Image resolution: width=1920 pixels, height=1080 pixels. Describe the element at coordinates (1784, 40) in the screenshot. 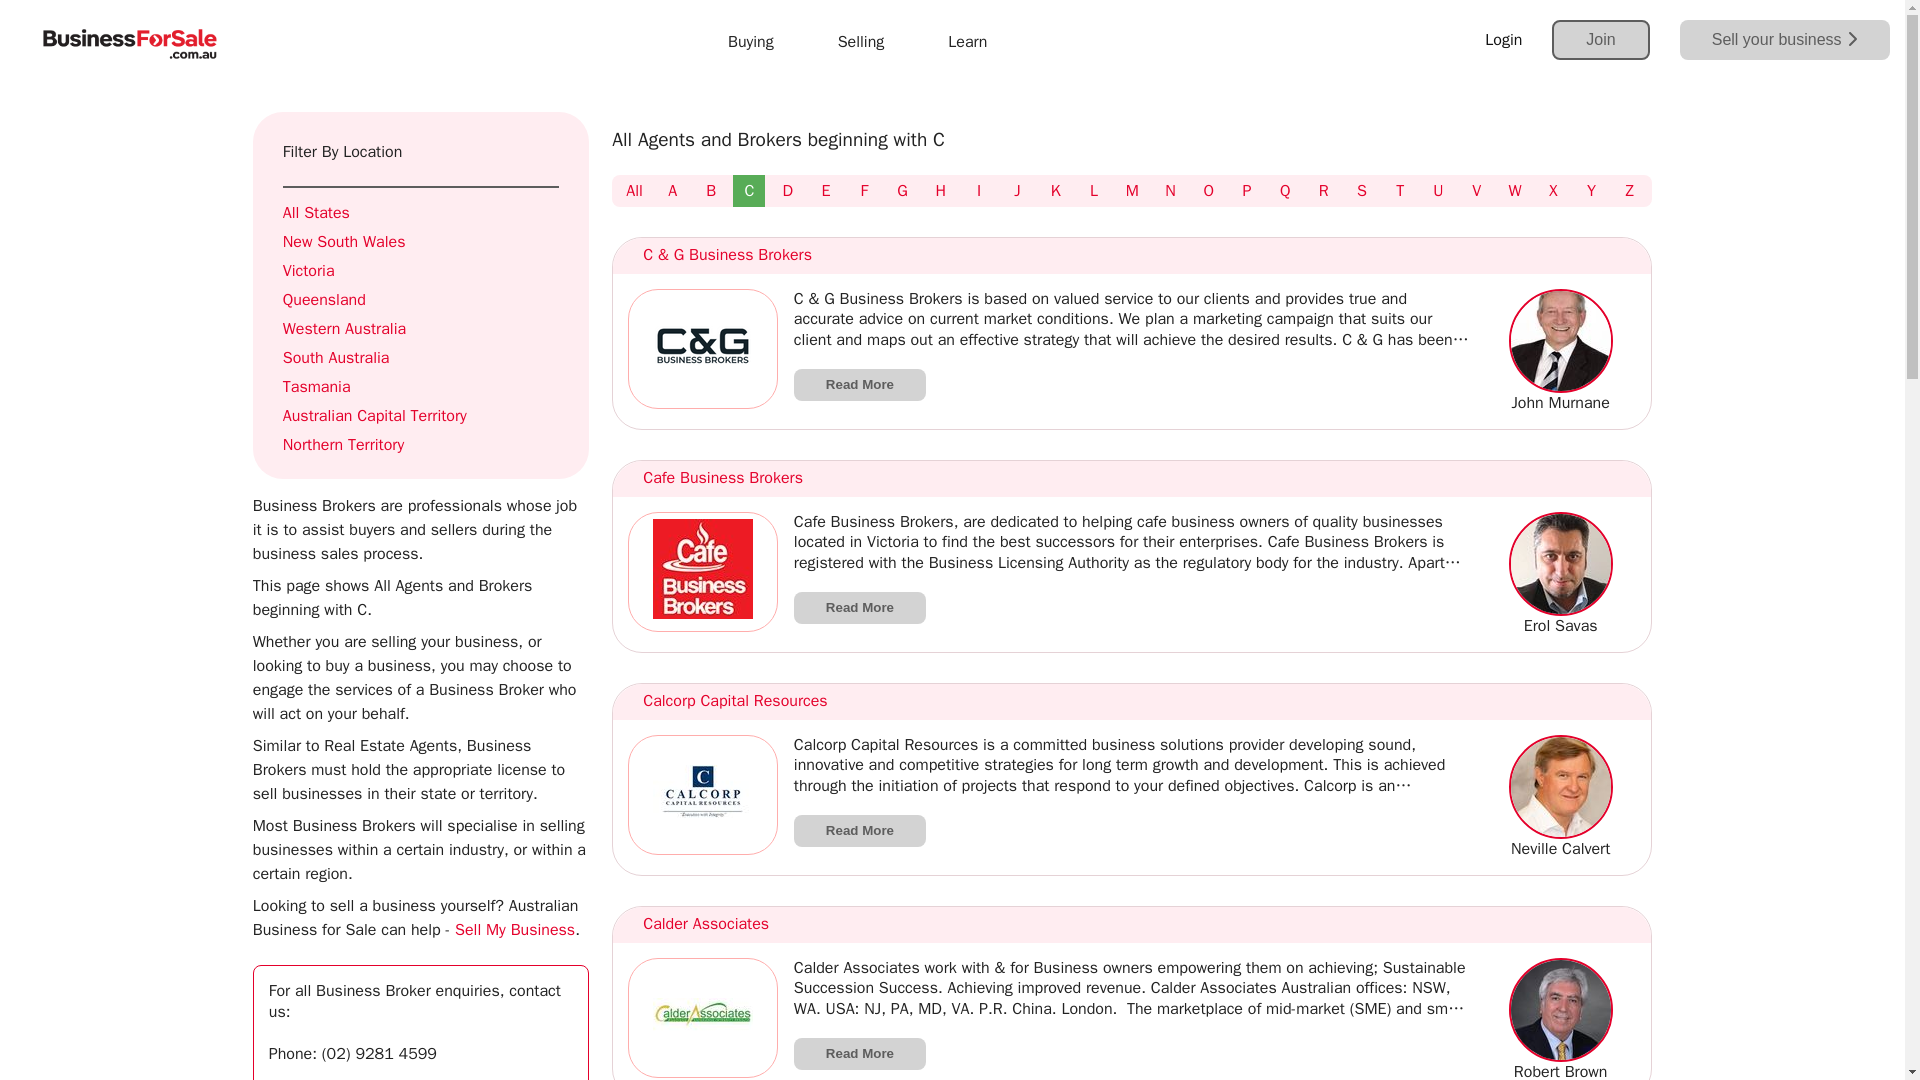

I see `Sell your business` at that location.